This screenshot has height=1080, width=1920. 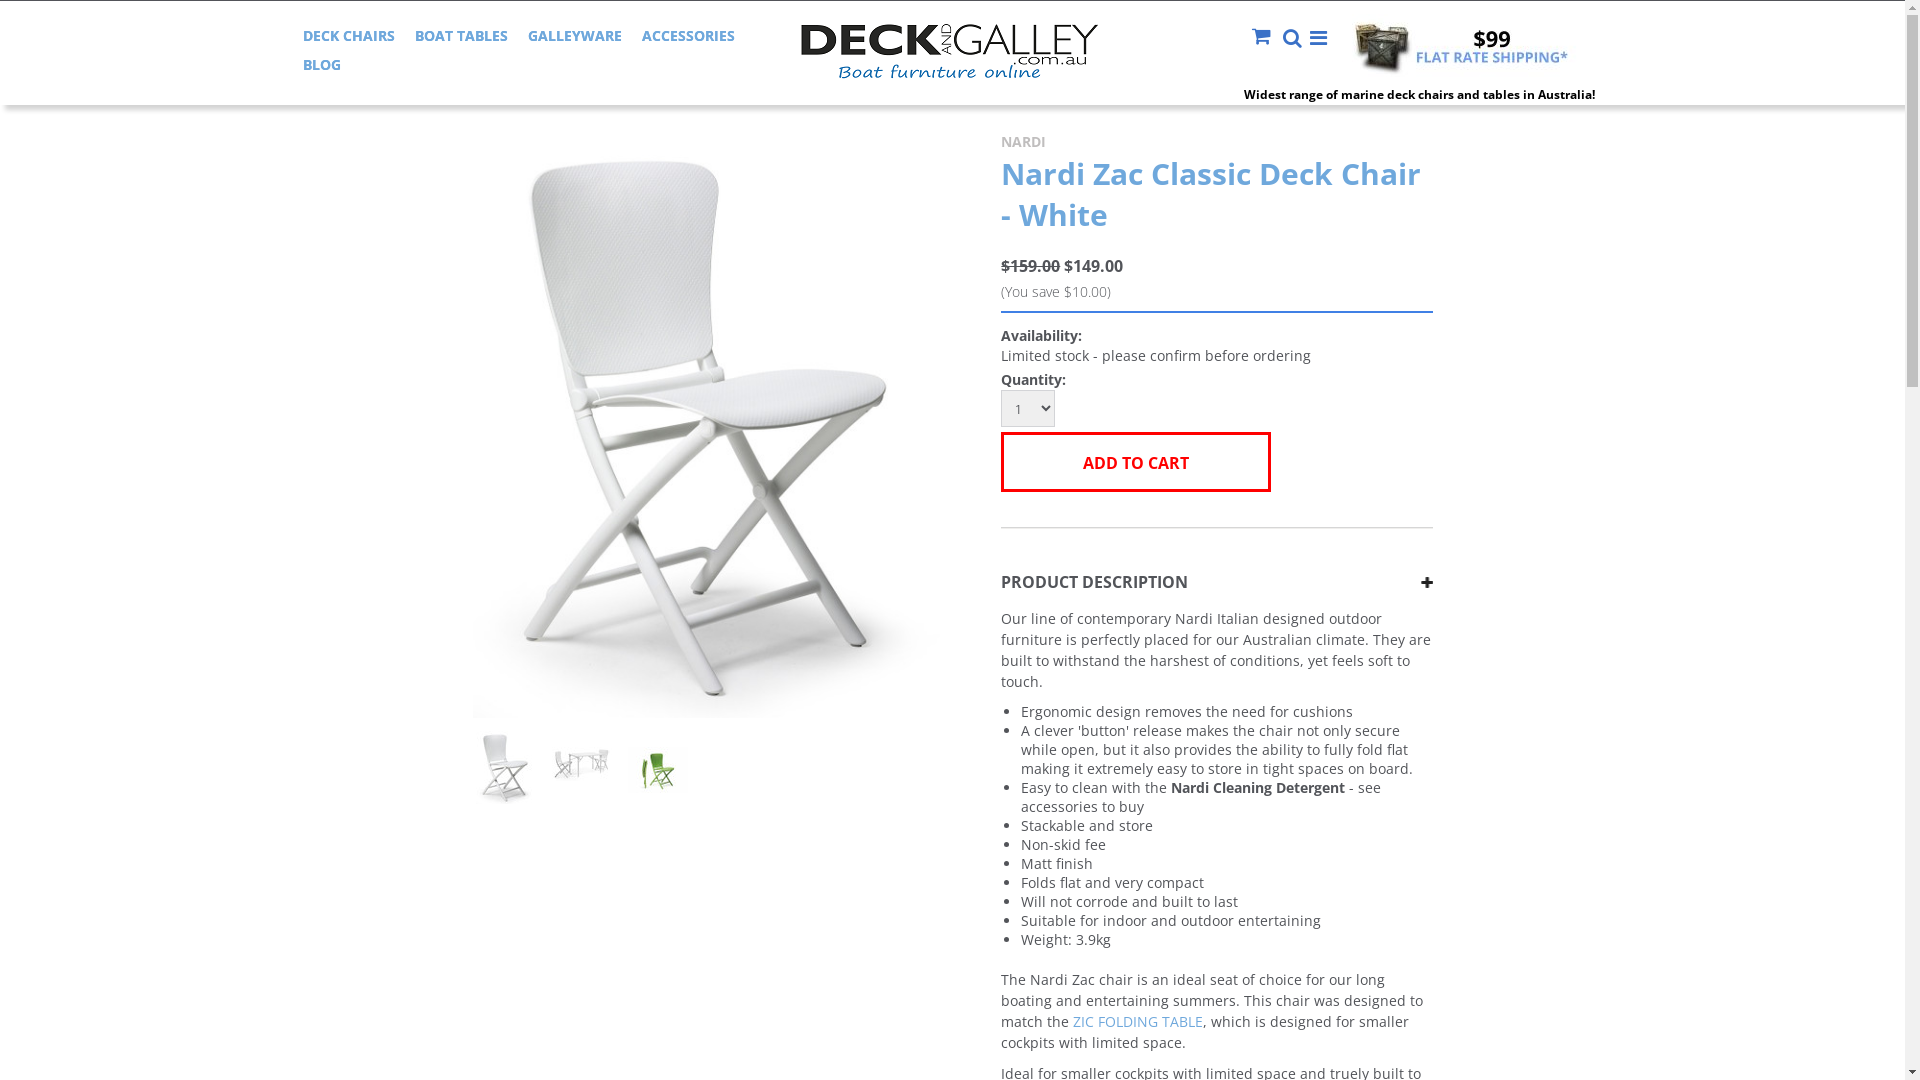 I want to click on Image 2, so click(x=582, y=756).